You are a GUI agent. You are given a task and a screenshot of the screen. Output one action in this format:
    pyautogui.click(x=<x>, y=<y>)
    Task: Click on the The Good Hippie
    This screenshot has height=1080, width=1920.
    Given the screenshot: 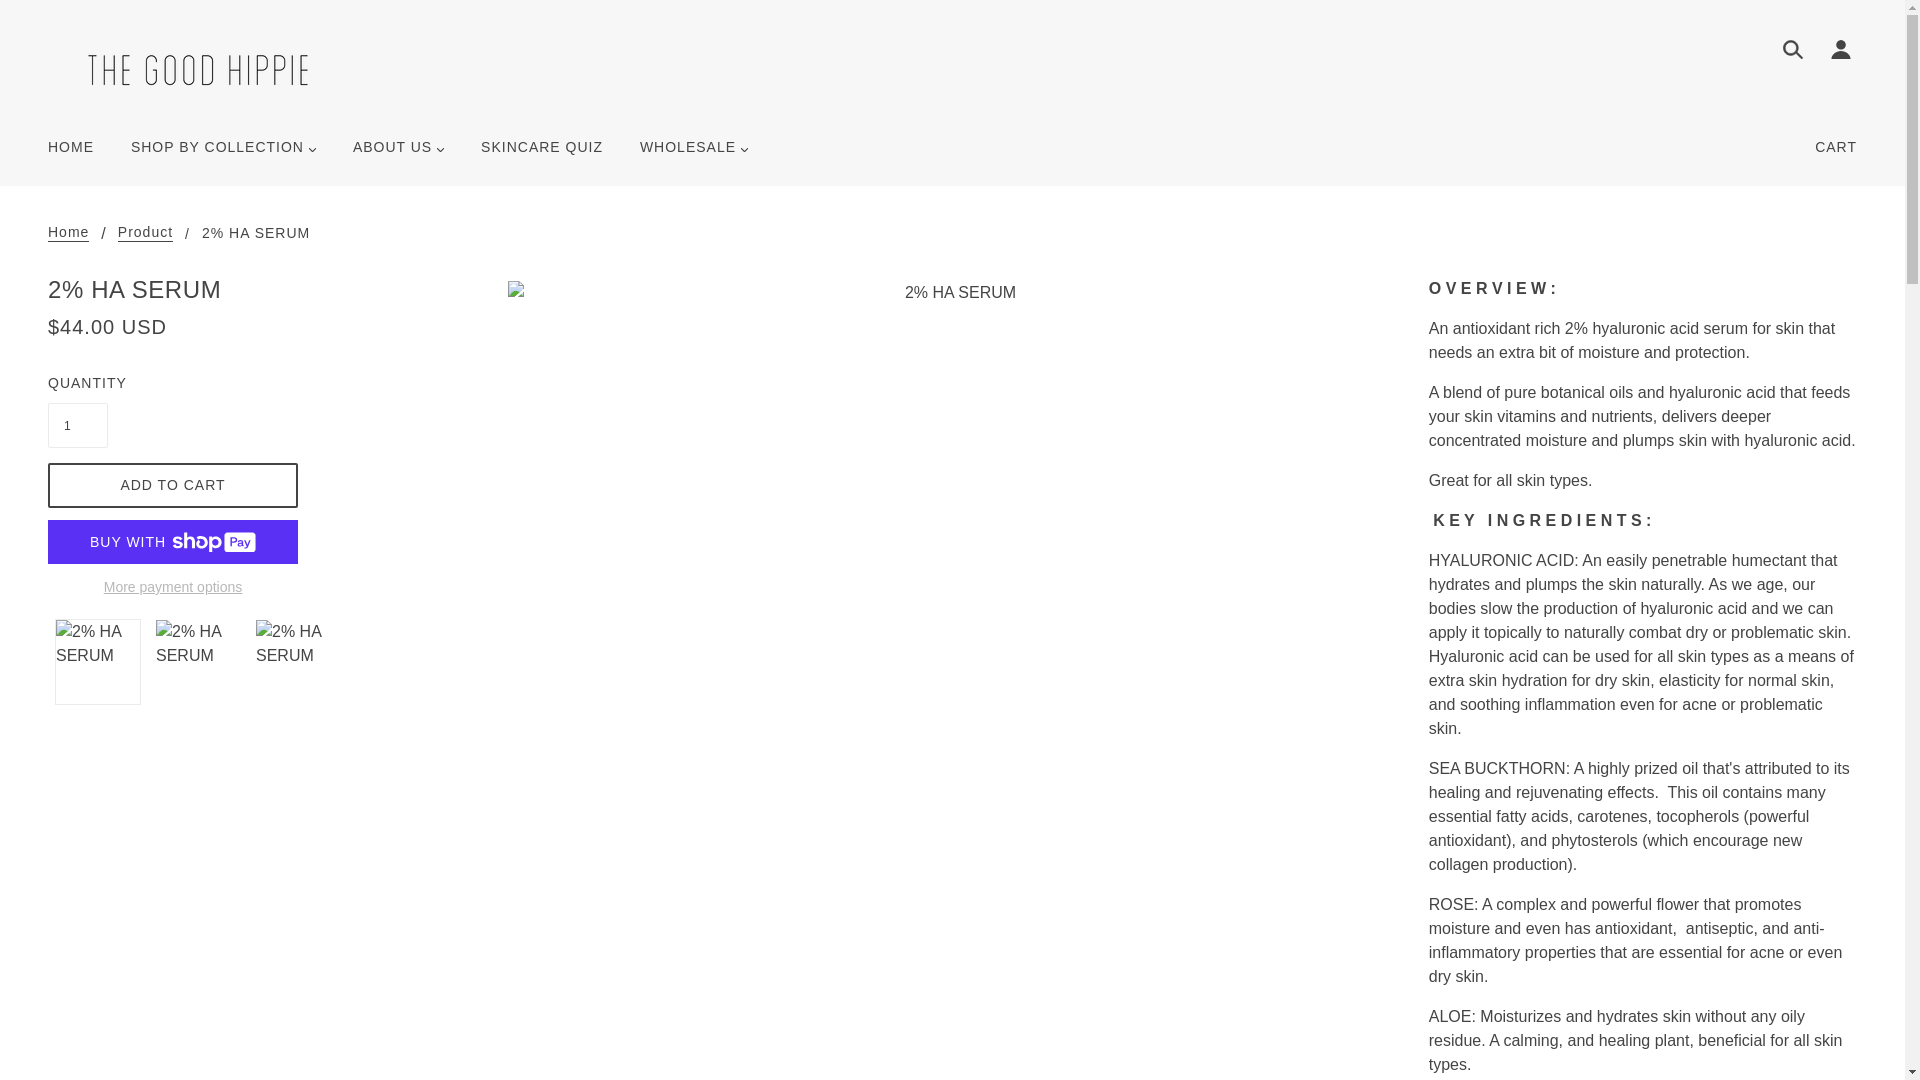 What is the action you would take?
    pyautogui.click(x=198, y=68)
    